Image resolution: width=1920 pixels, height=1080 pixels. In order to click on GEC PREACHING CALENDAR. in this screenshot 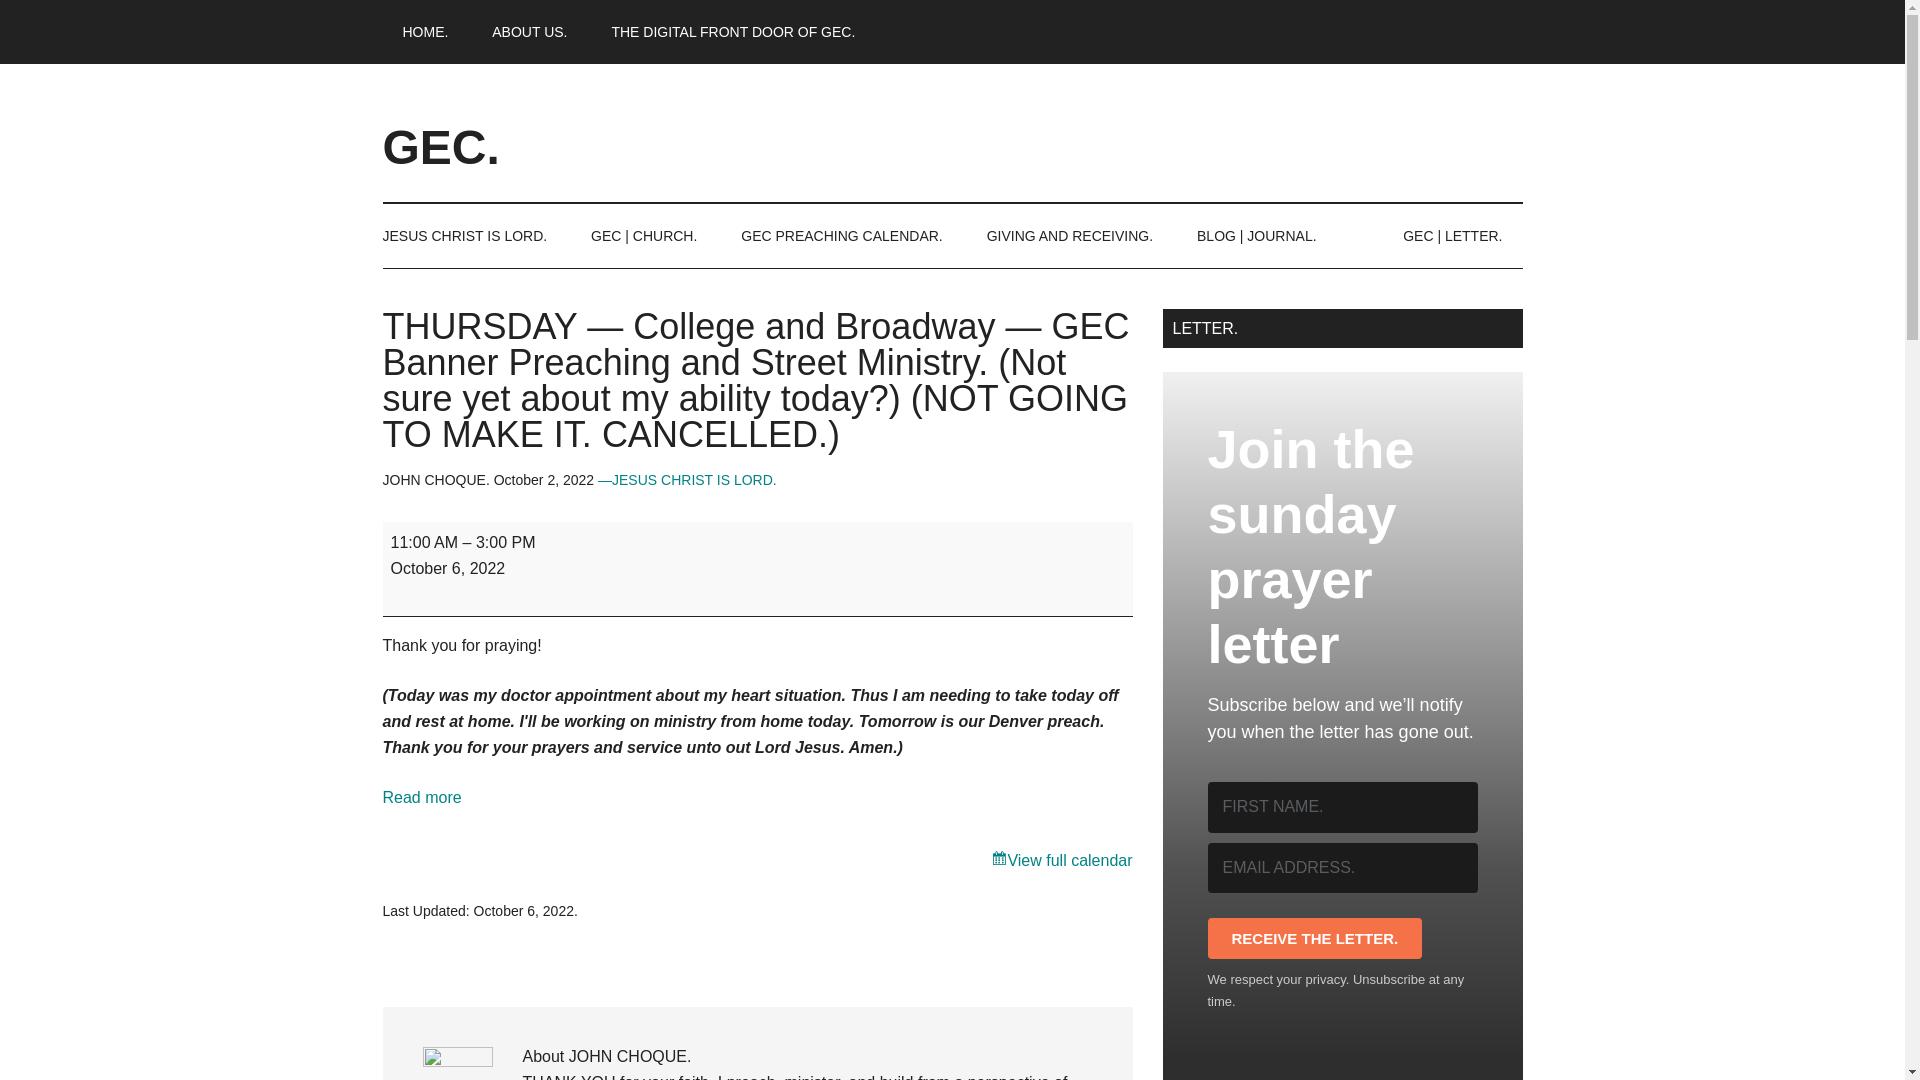, I will do `click(841, 236)`.